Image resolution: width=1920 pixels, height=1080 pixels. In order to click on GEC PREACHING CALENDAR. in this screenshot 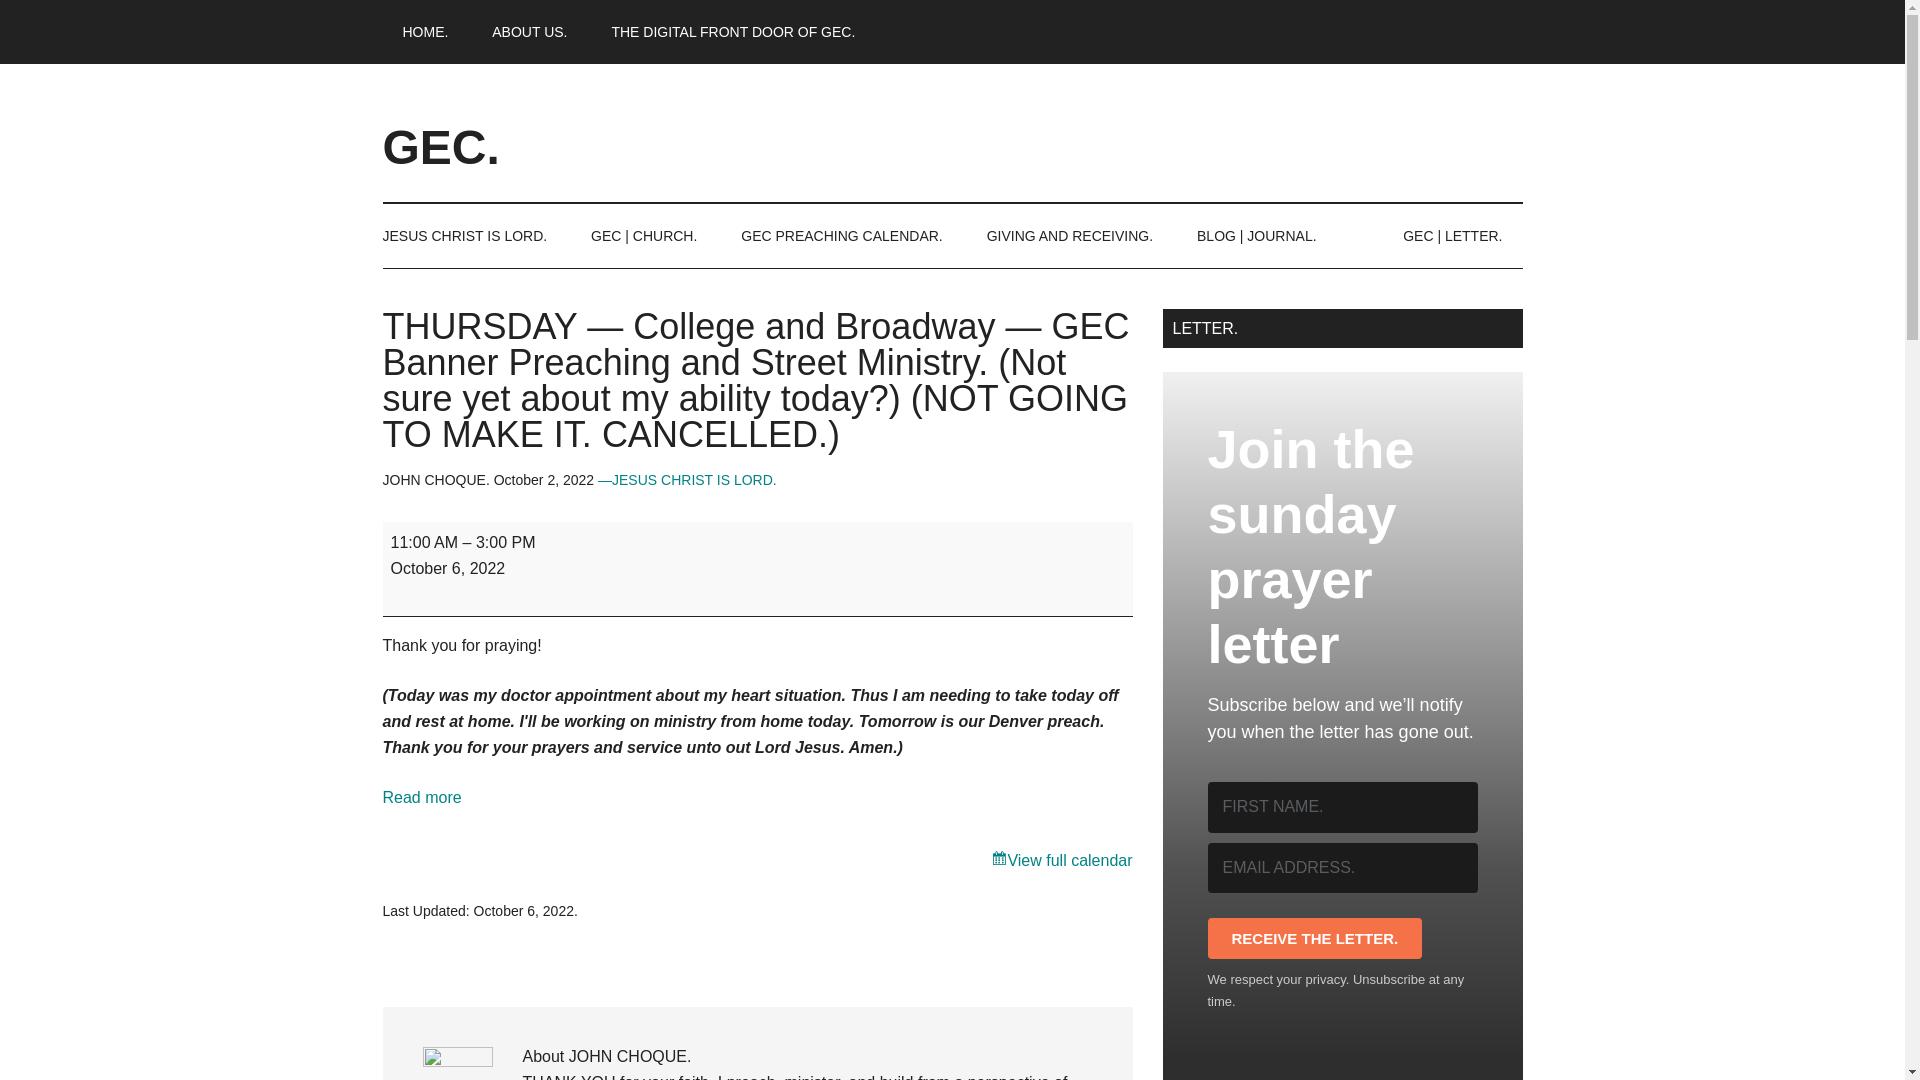, I will do `click(841, 236)`.